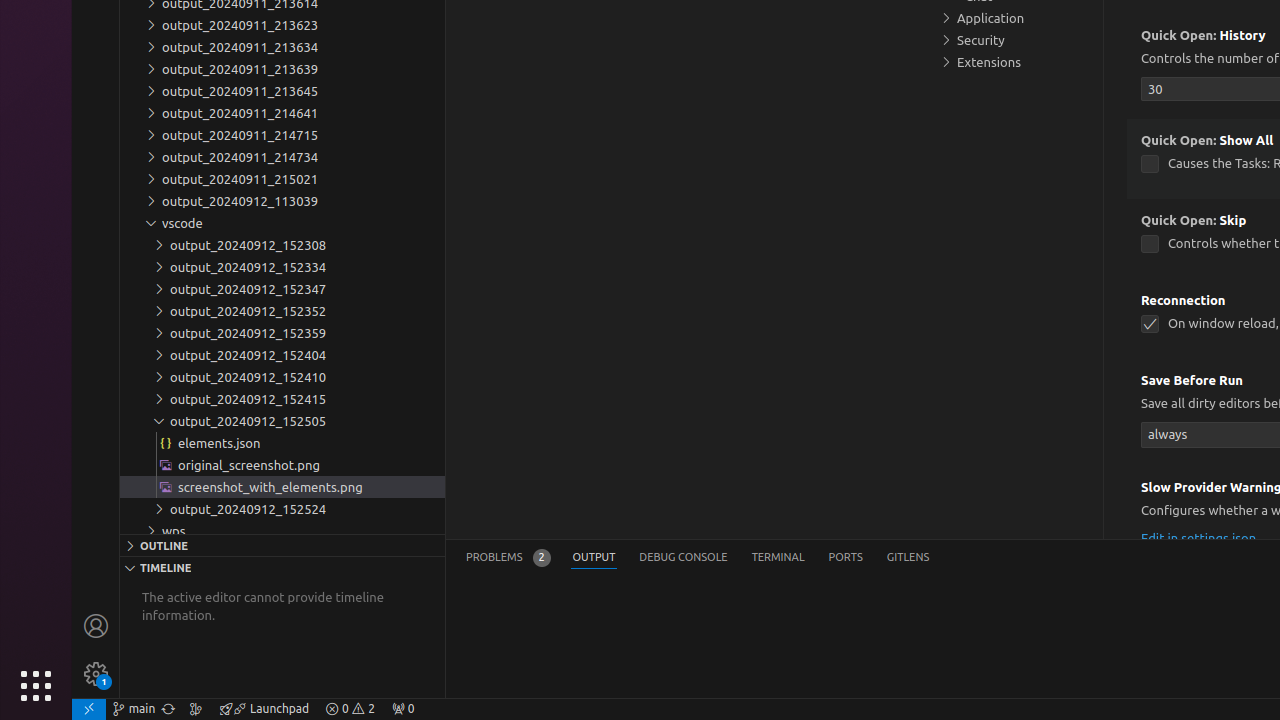 Image resolution: width=1280 pixels, height=720 pixels. Describe the element at coordinates (403, 709) in the screenshot. I see `No Ports Forwarded` at that location.